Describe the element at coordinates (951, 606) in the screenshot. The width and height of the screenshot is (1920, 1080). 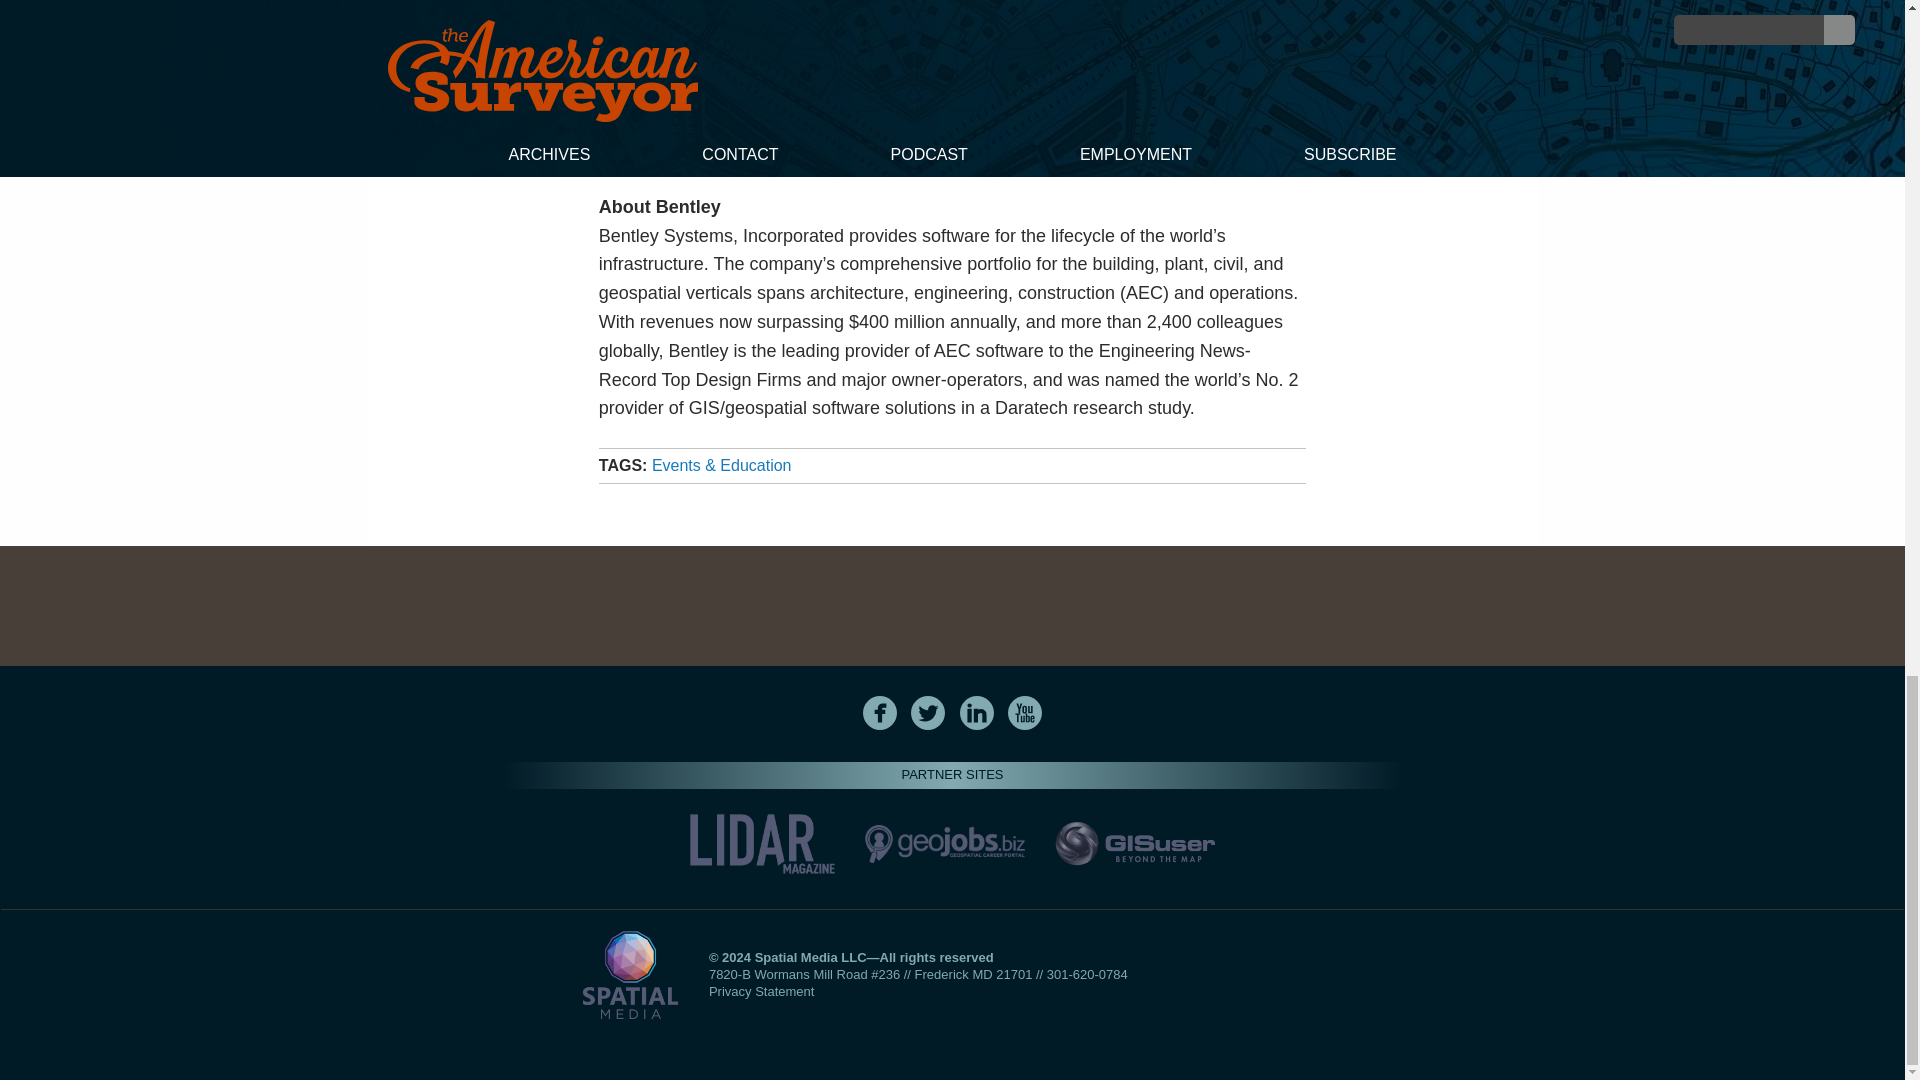
I see `3rd party ad content` at that location.